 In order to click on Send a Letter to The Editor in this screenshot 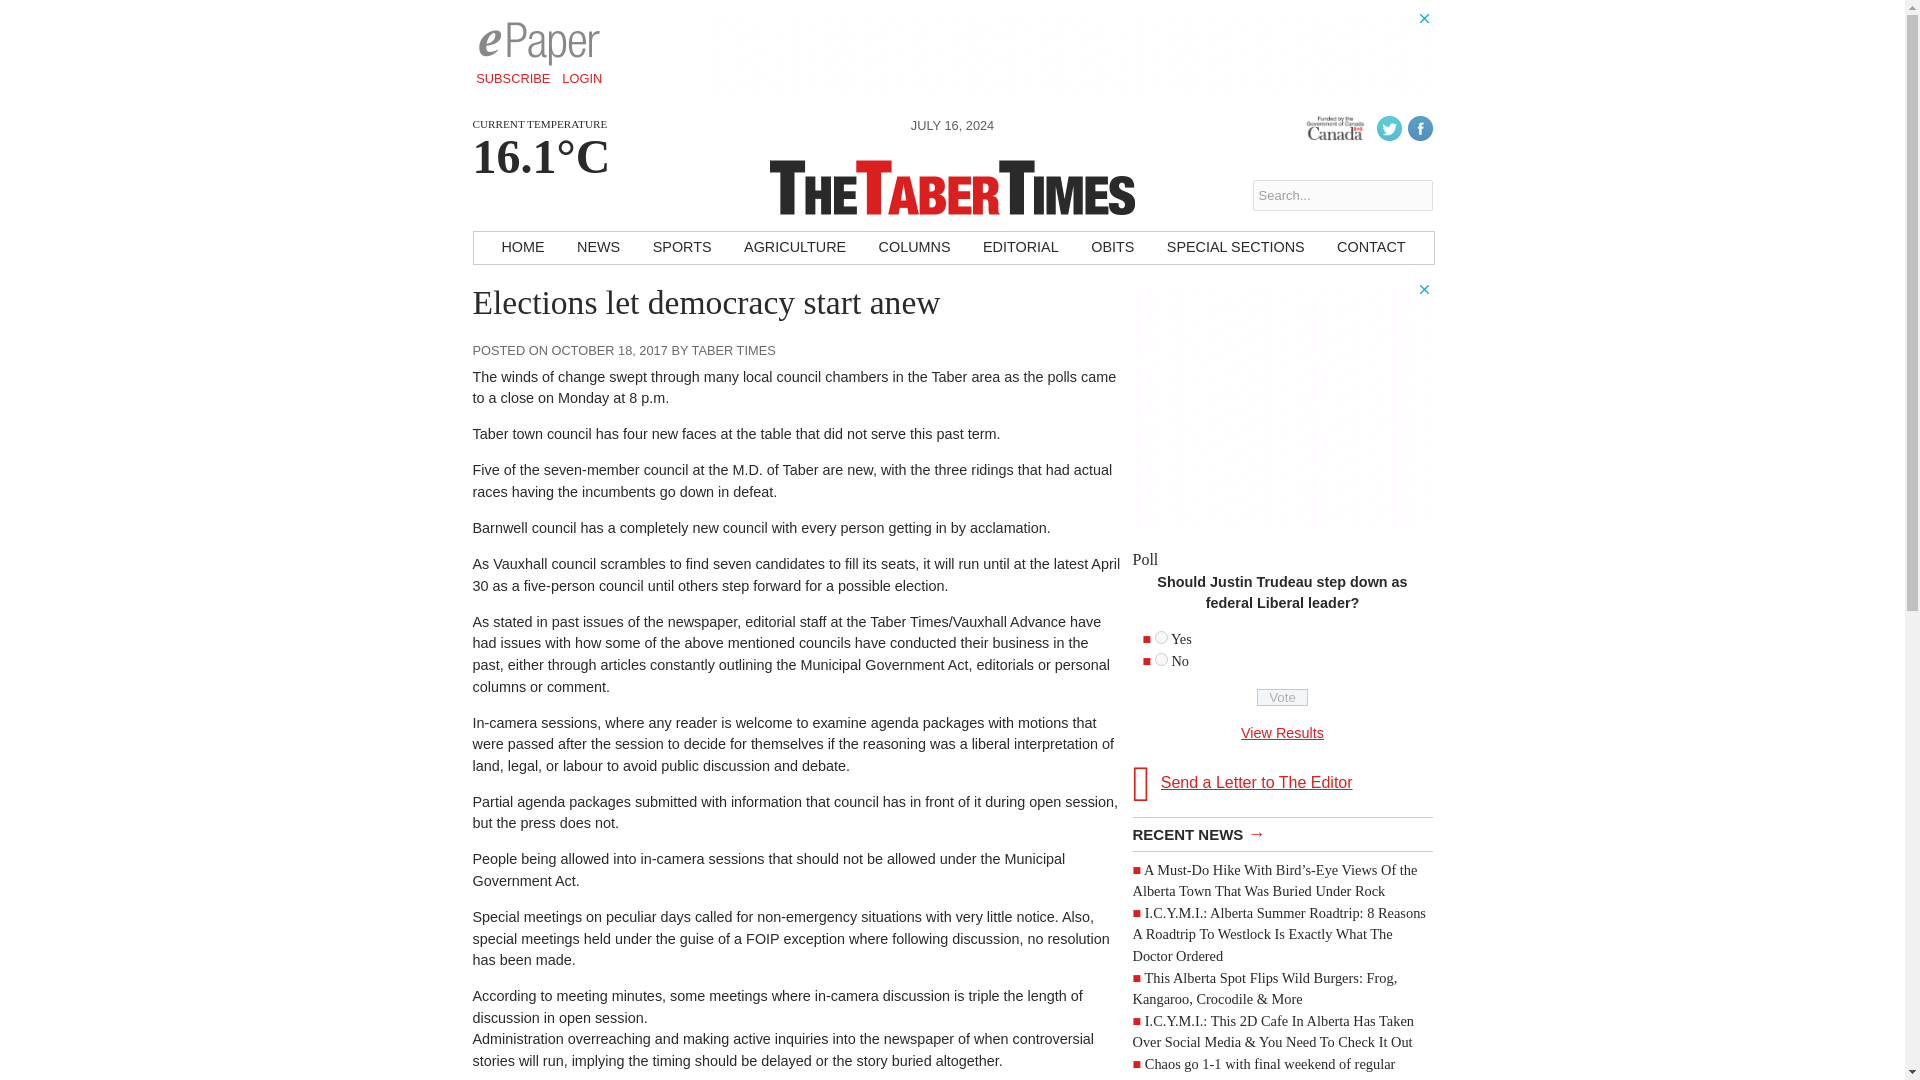, I will do `click(1282, 784)`.